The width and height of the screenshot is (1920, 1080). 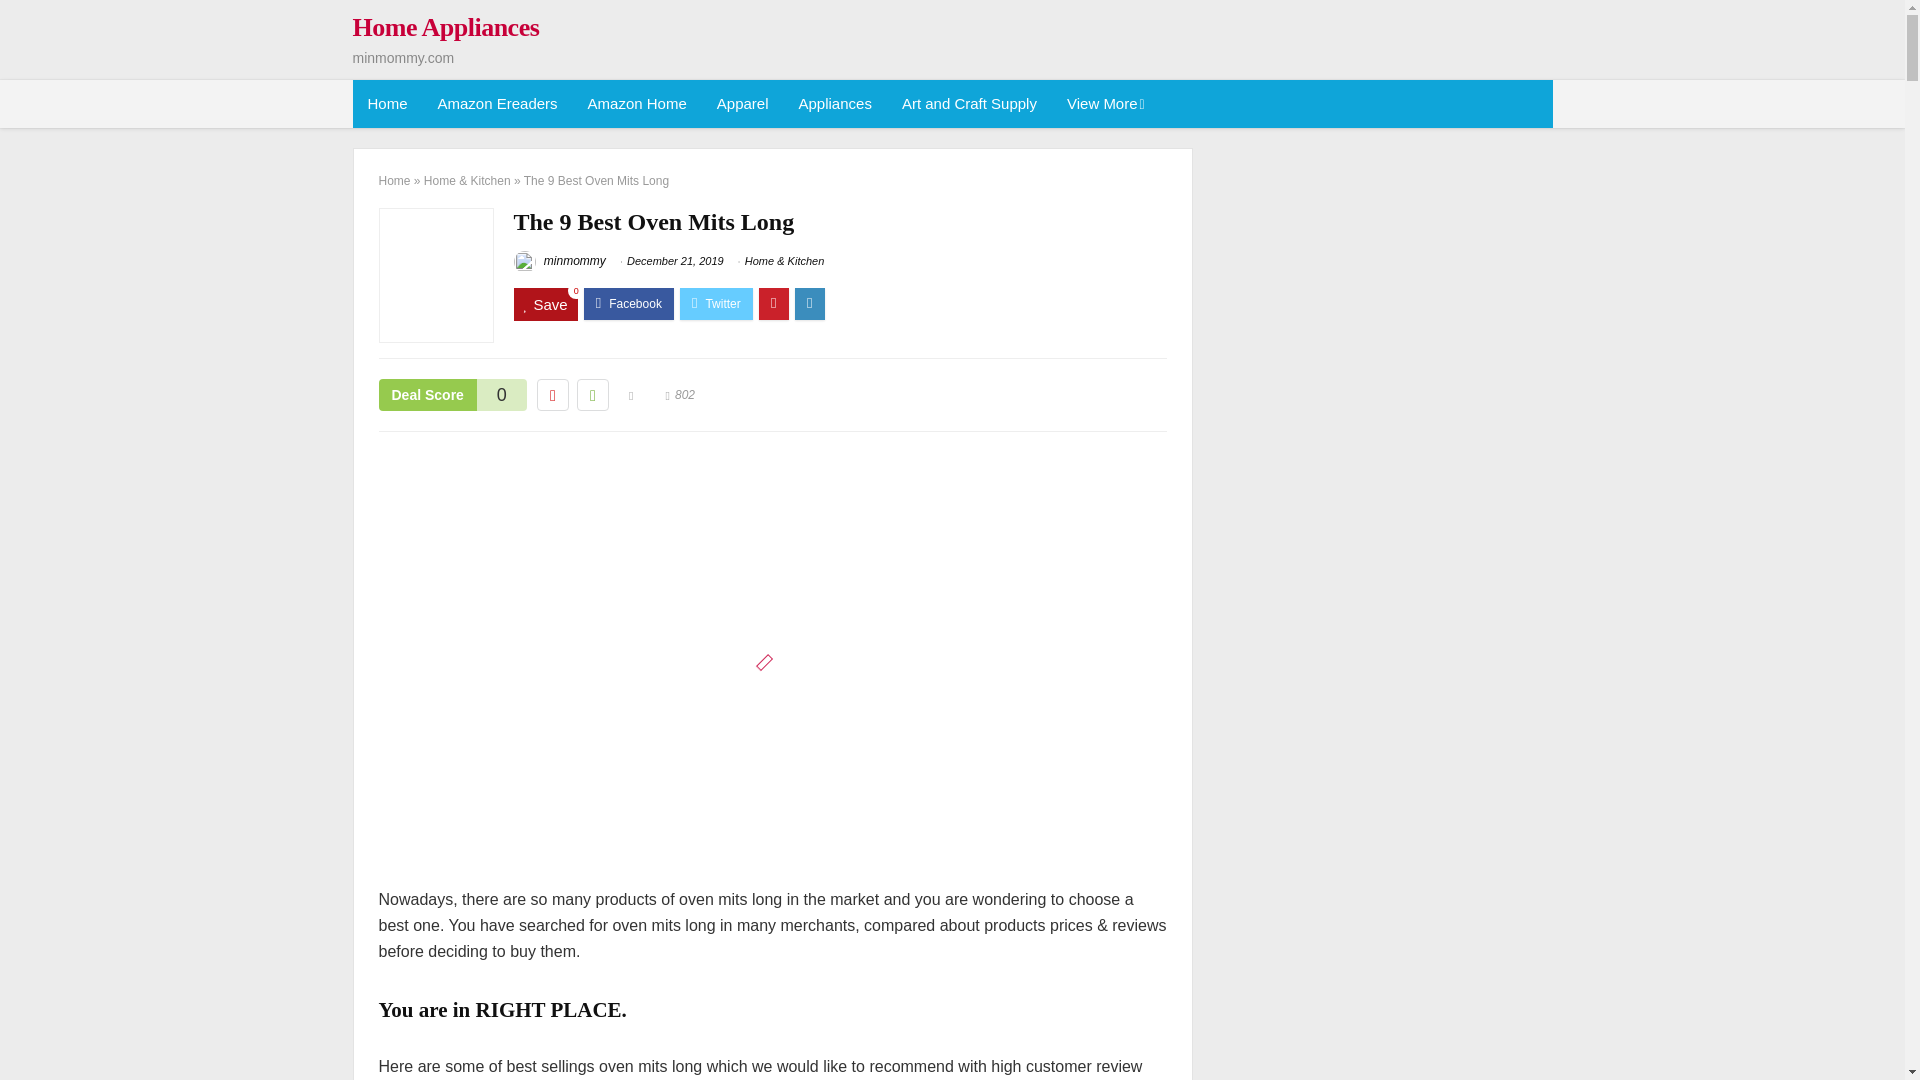 I want to click on Amazon Home, so click(x=637, y=104).